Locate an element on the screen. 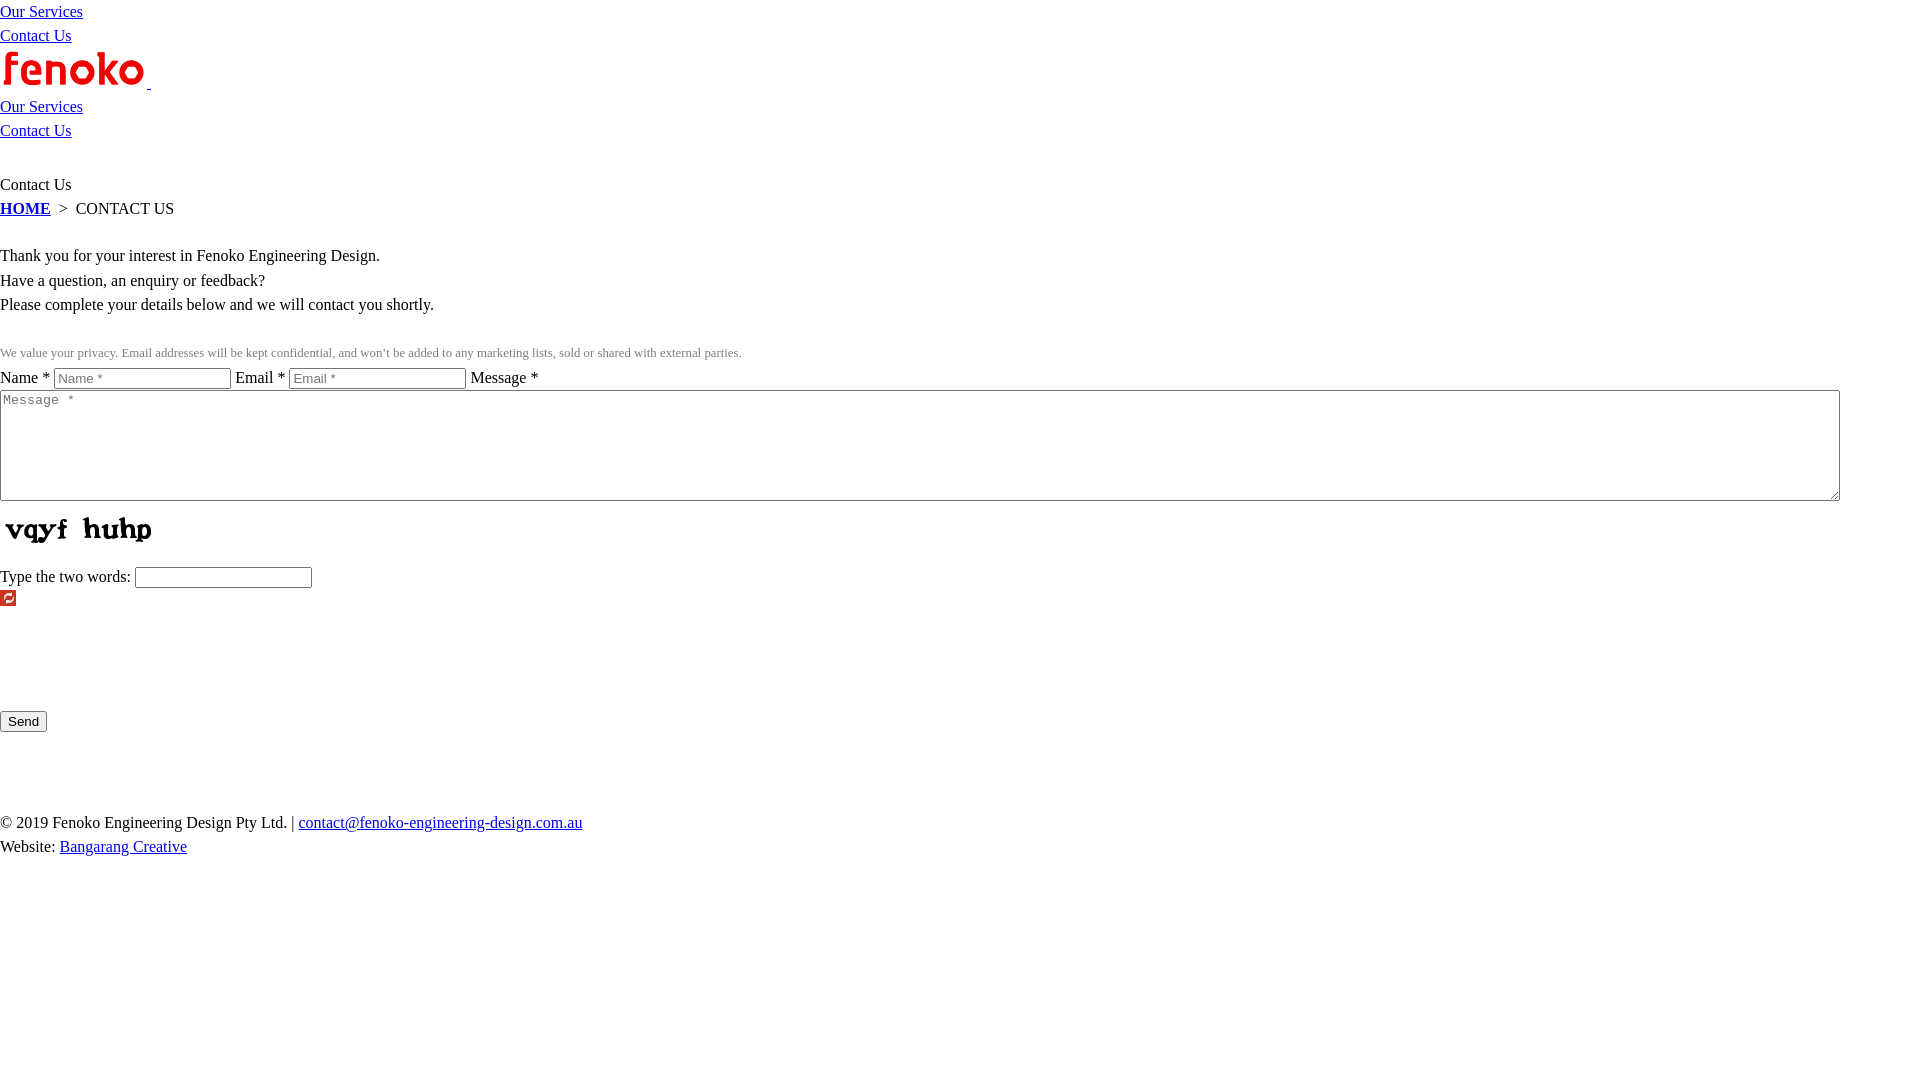 The image size is (1920, 1080). Our Services is located at coordinates (42, 12).